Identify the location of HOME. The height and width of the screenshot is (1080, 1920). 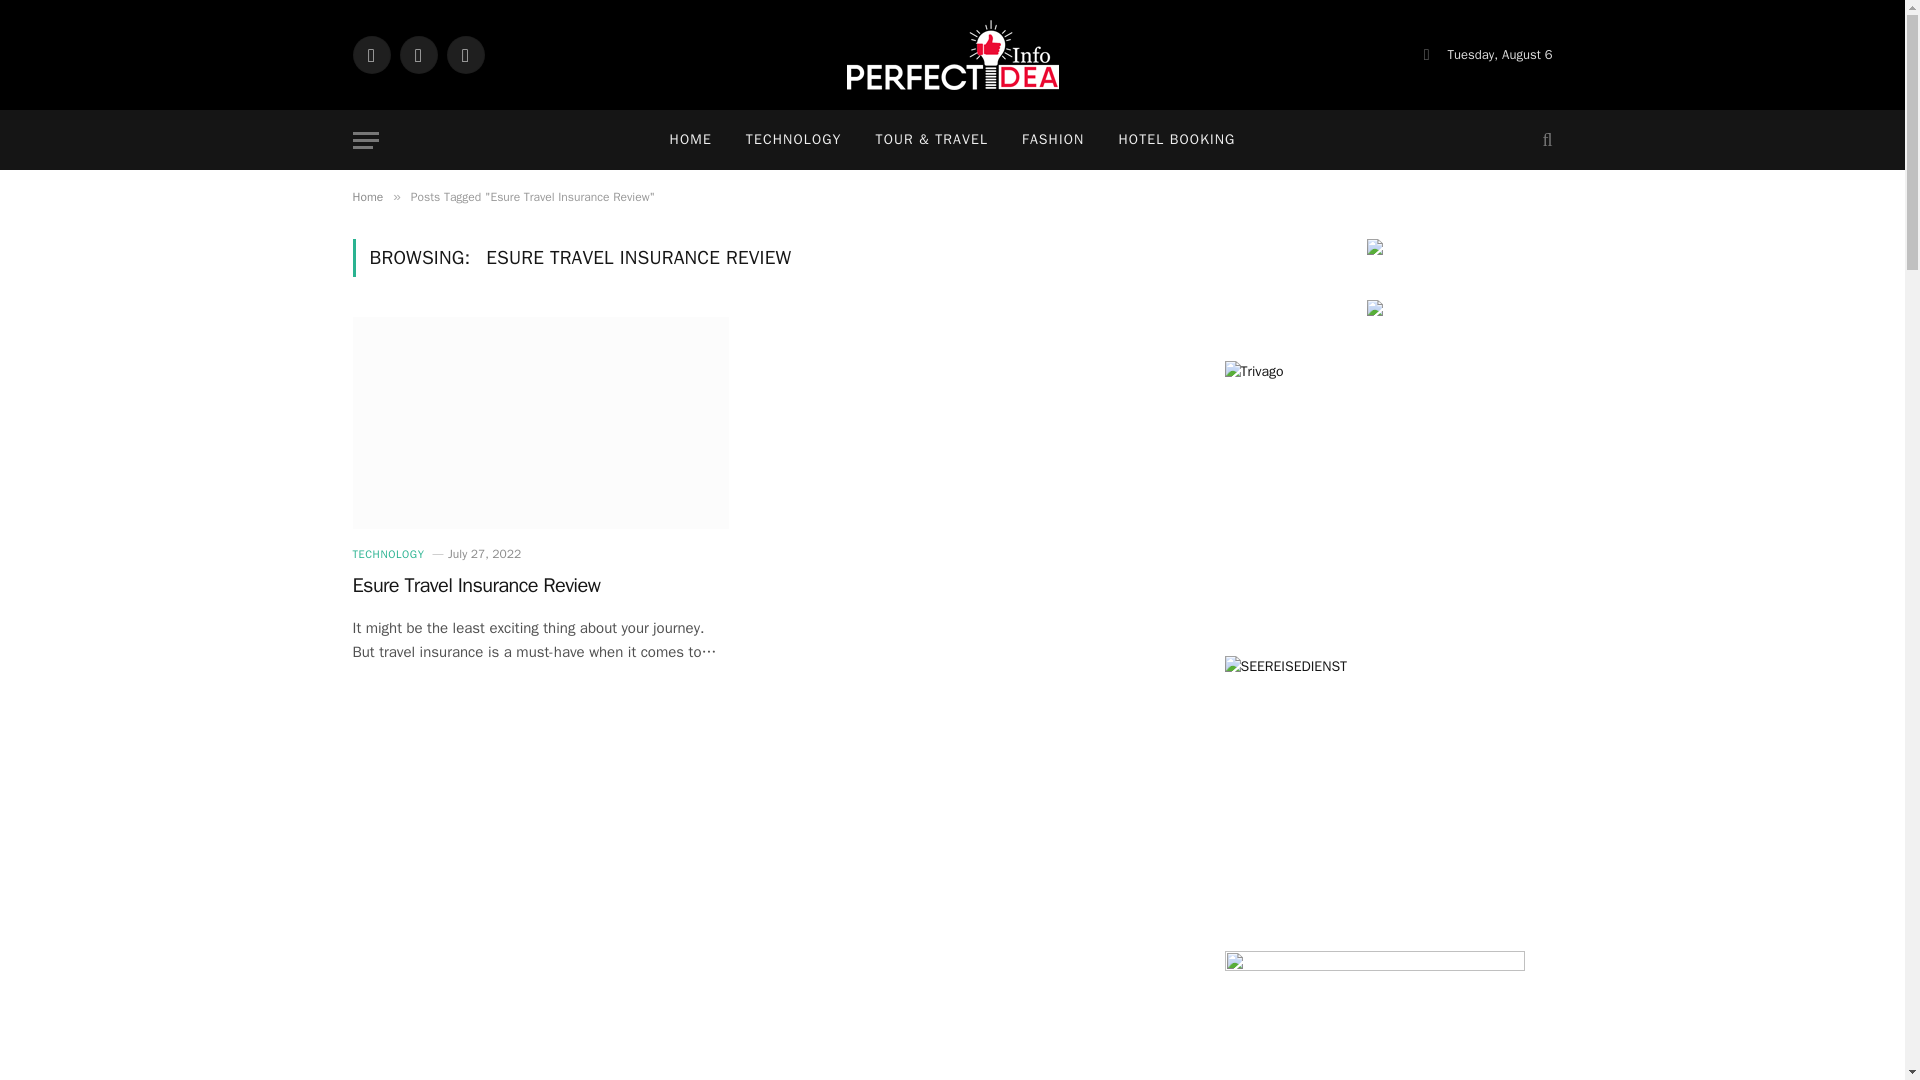
(690, 140).